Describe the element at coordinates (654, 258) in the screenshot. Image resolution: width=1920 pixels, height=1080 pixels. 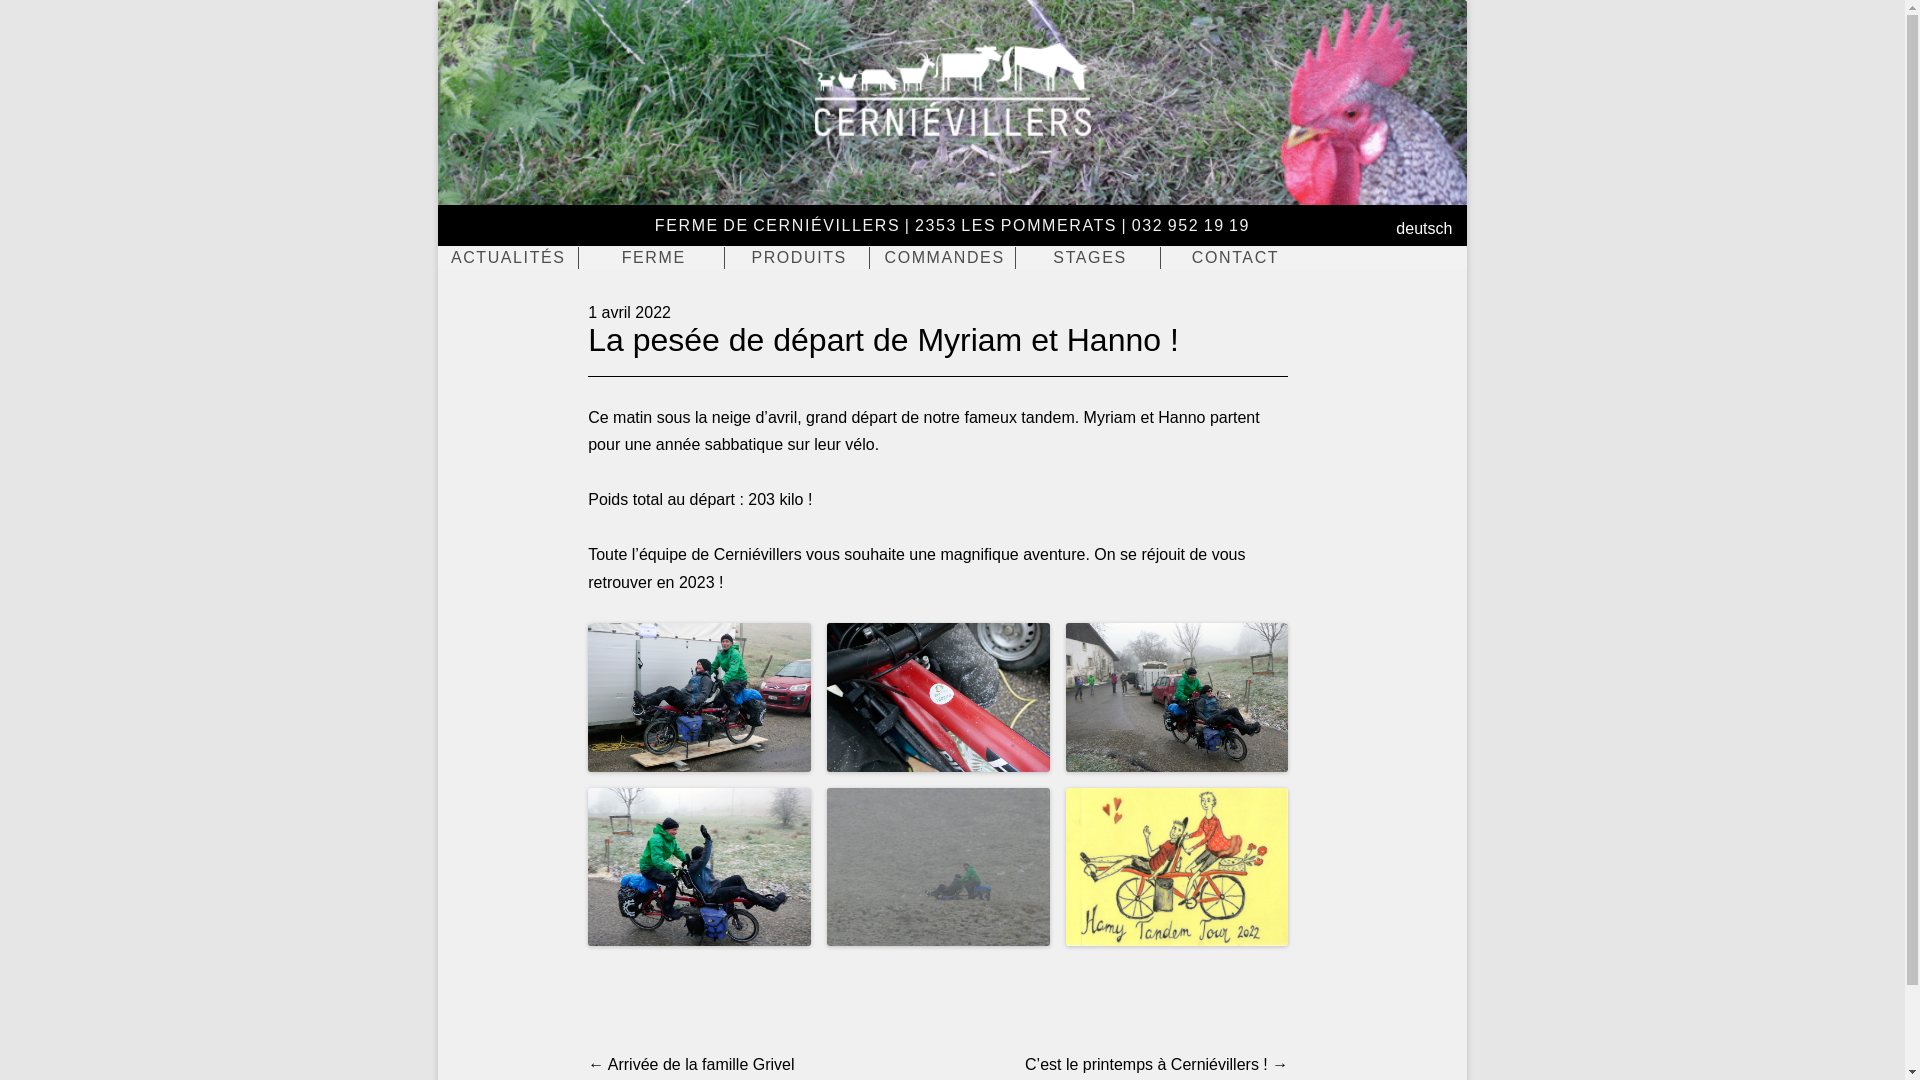
I see `FERME` at that location.